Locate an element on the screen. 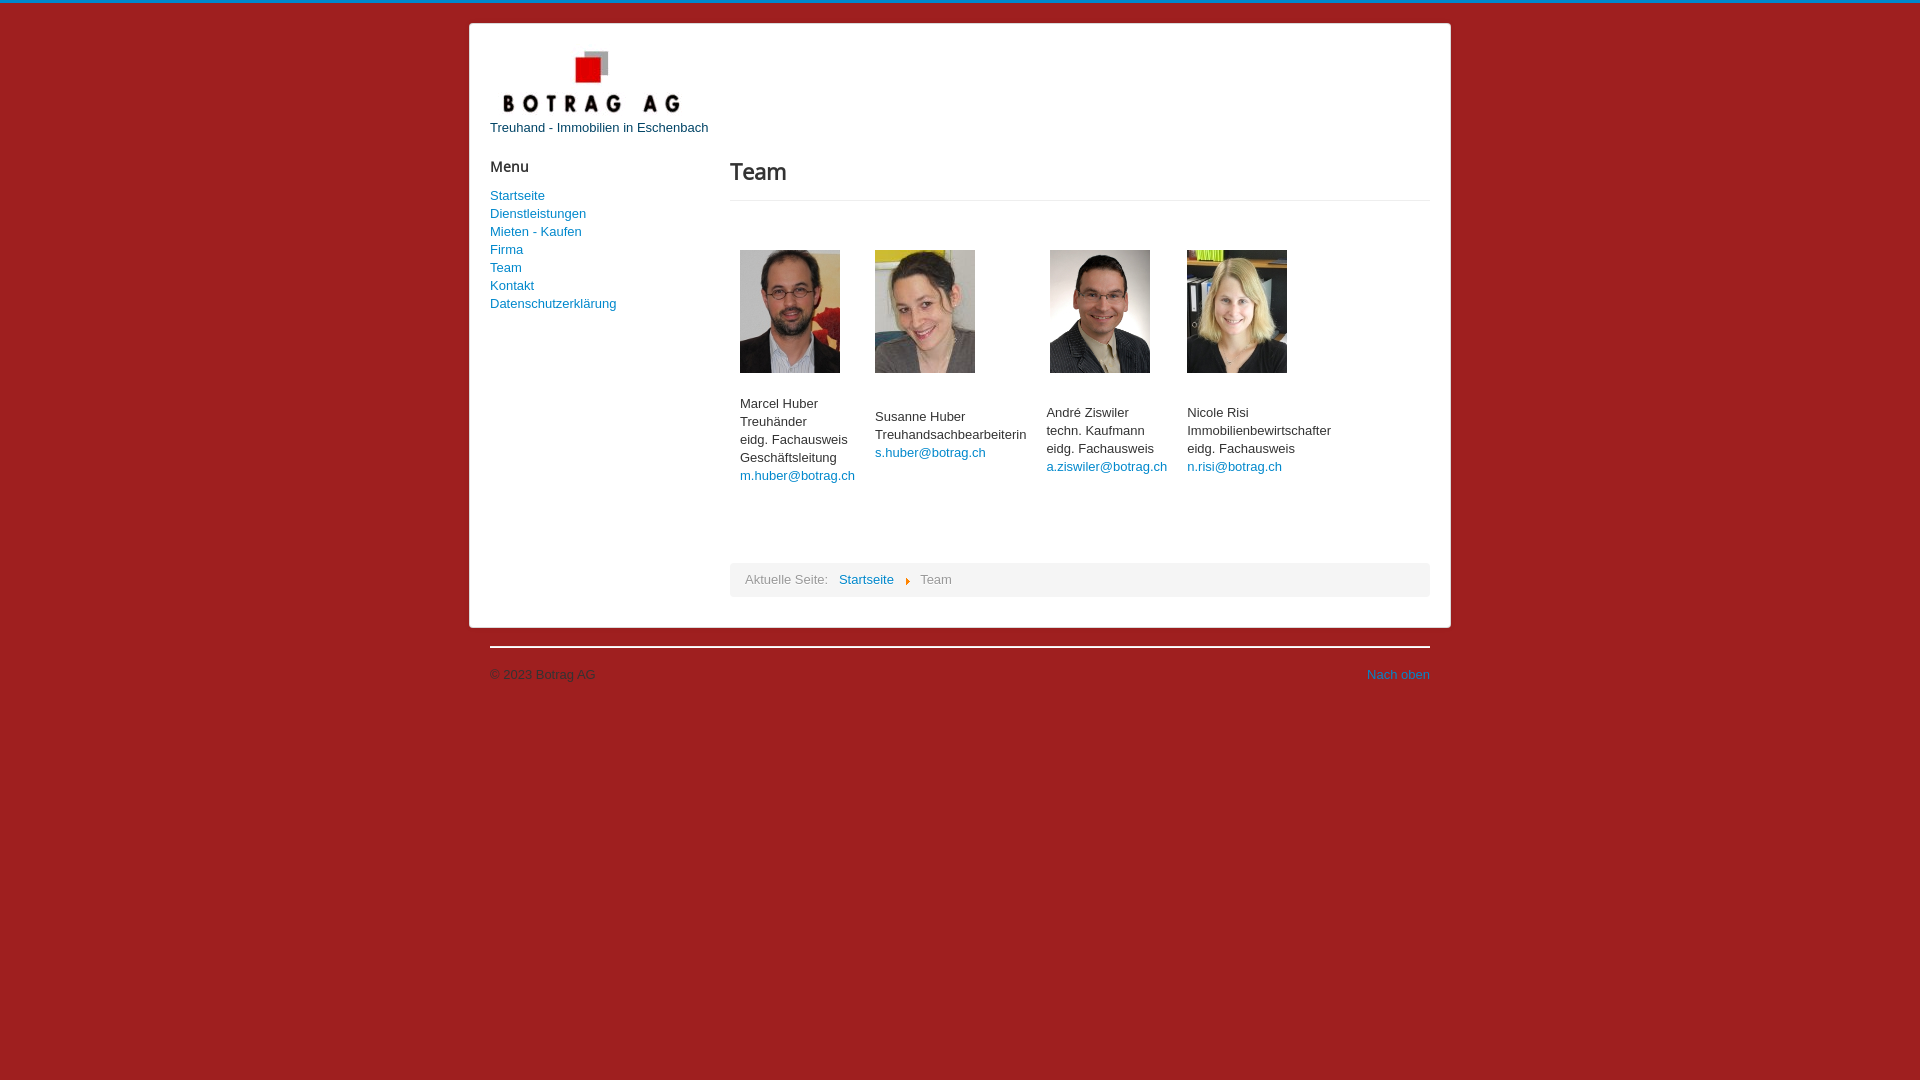  Team is located at coordinates (600, 268).